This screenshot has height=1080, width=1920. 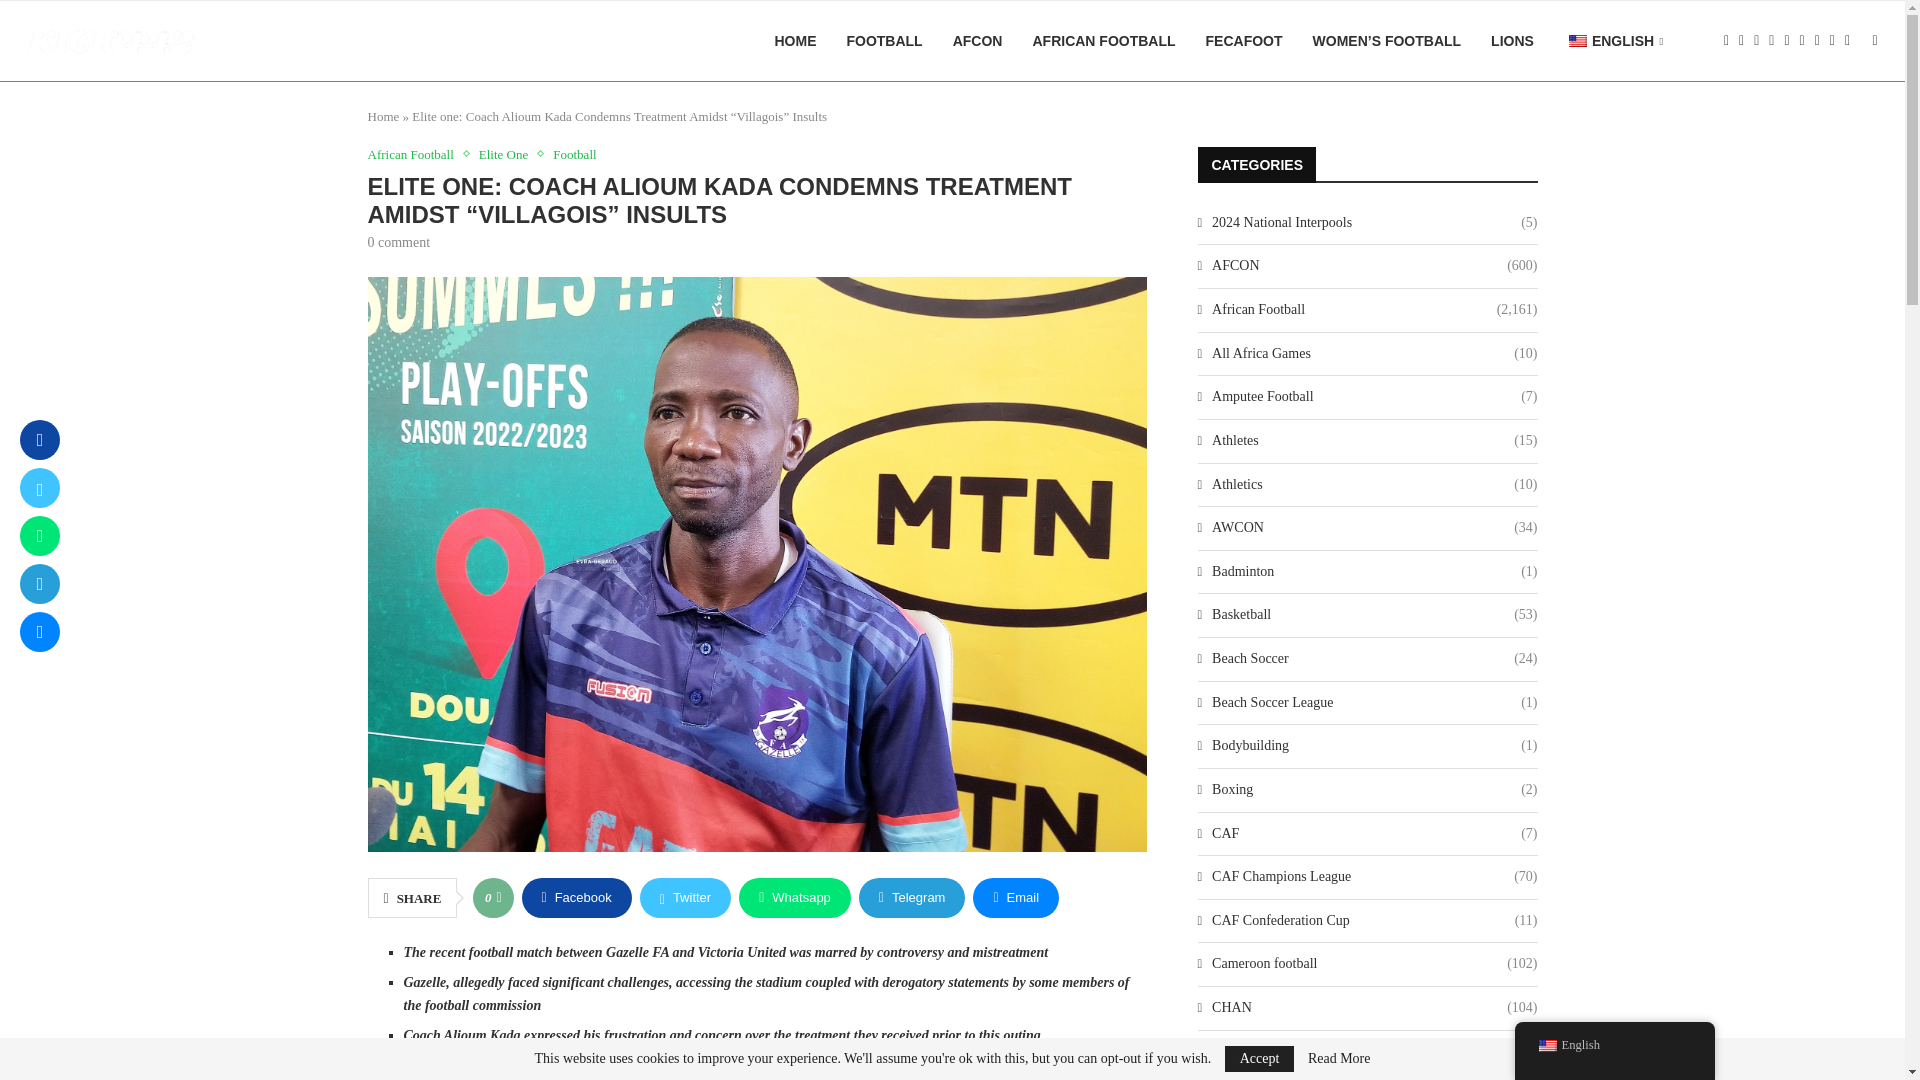 What do you see at coordinates (912, 898) in the screenshot?
I see `Telegram` at bounding box center [912, 898].